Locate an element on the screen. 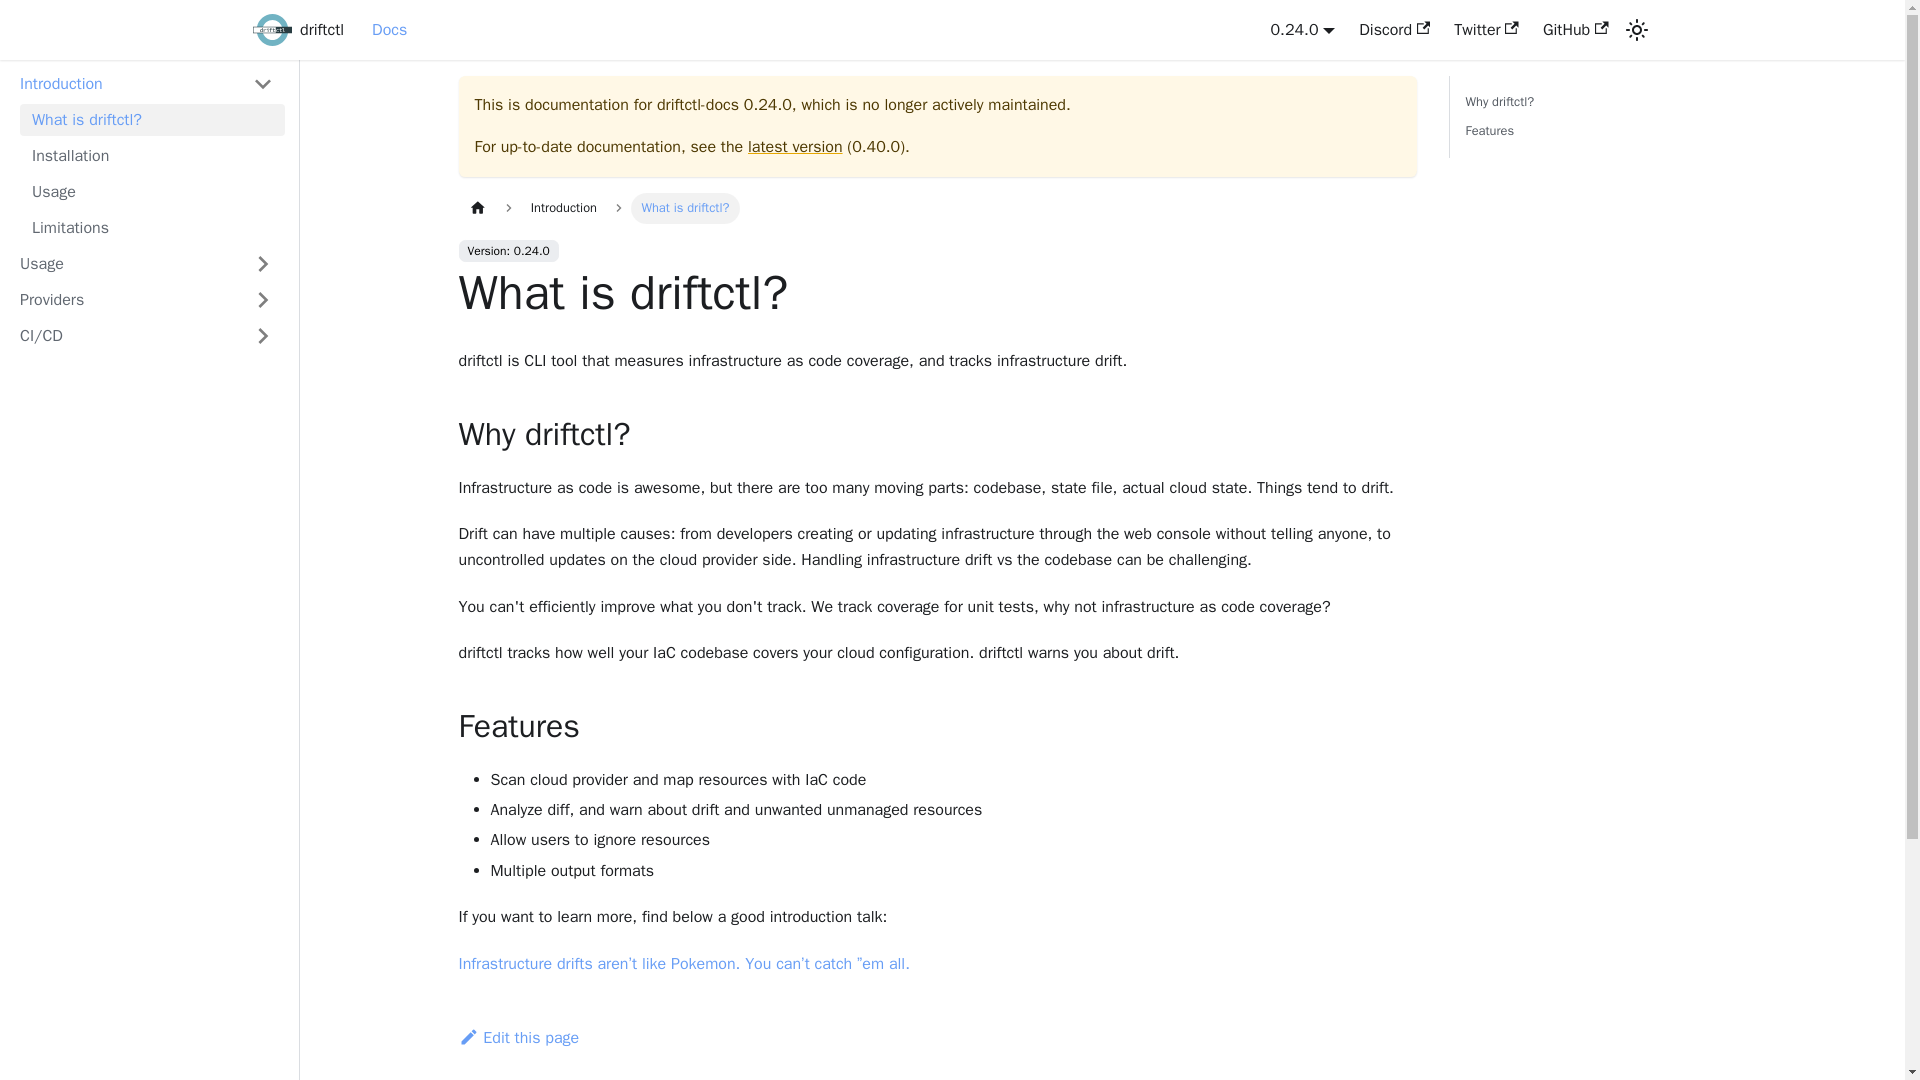 Image resolution: width=1920 pixels, height=1080 pixels. Usage is located at coordinates (152, 192).